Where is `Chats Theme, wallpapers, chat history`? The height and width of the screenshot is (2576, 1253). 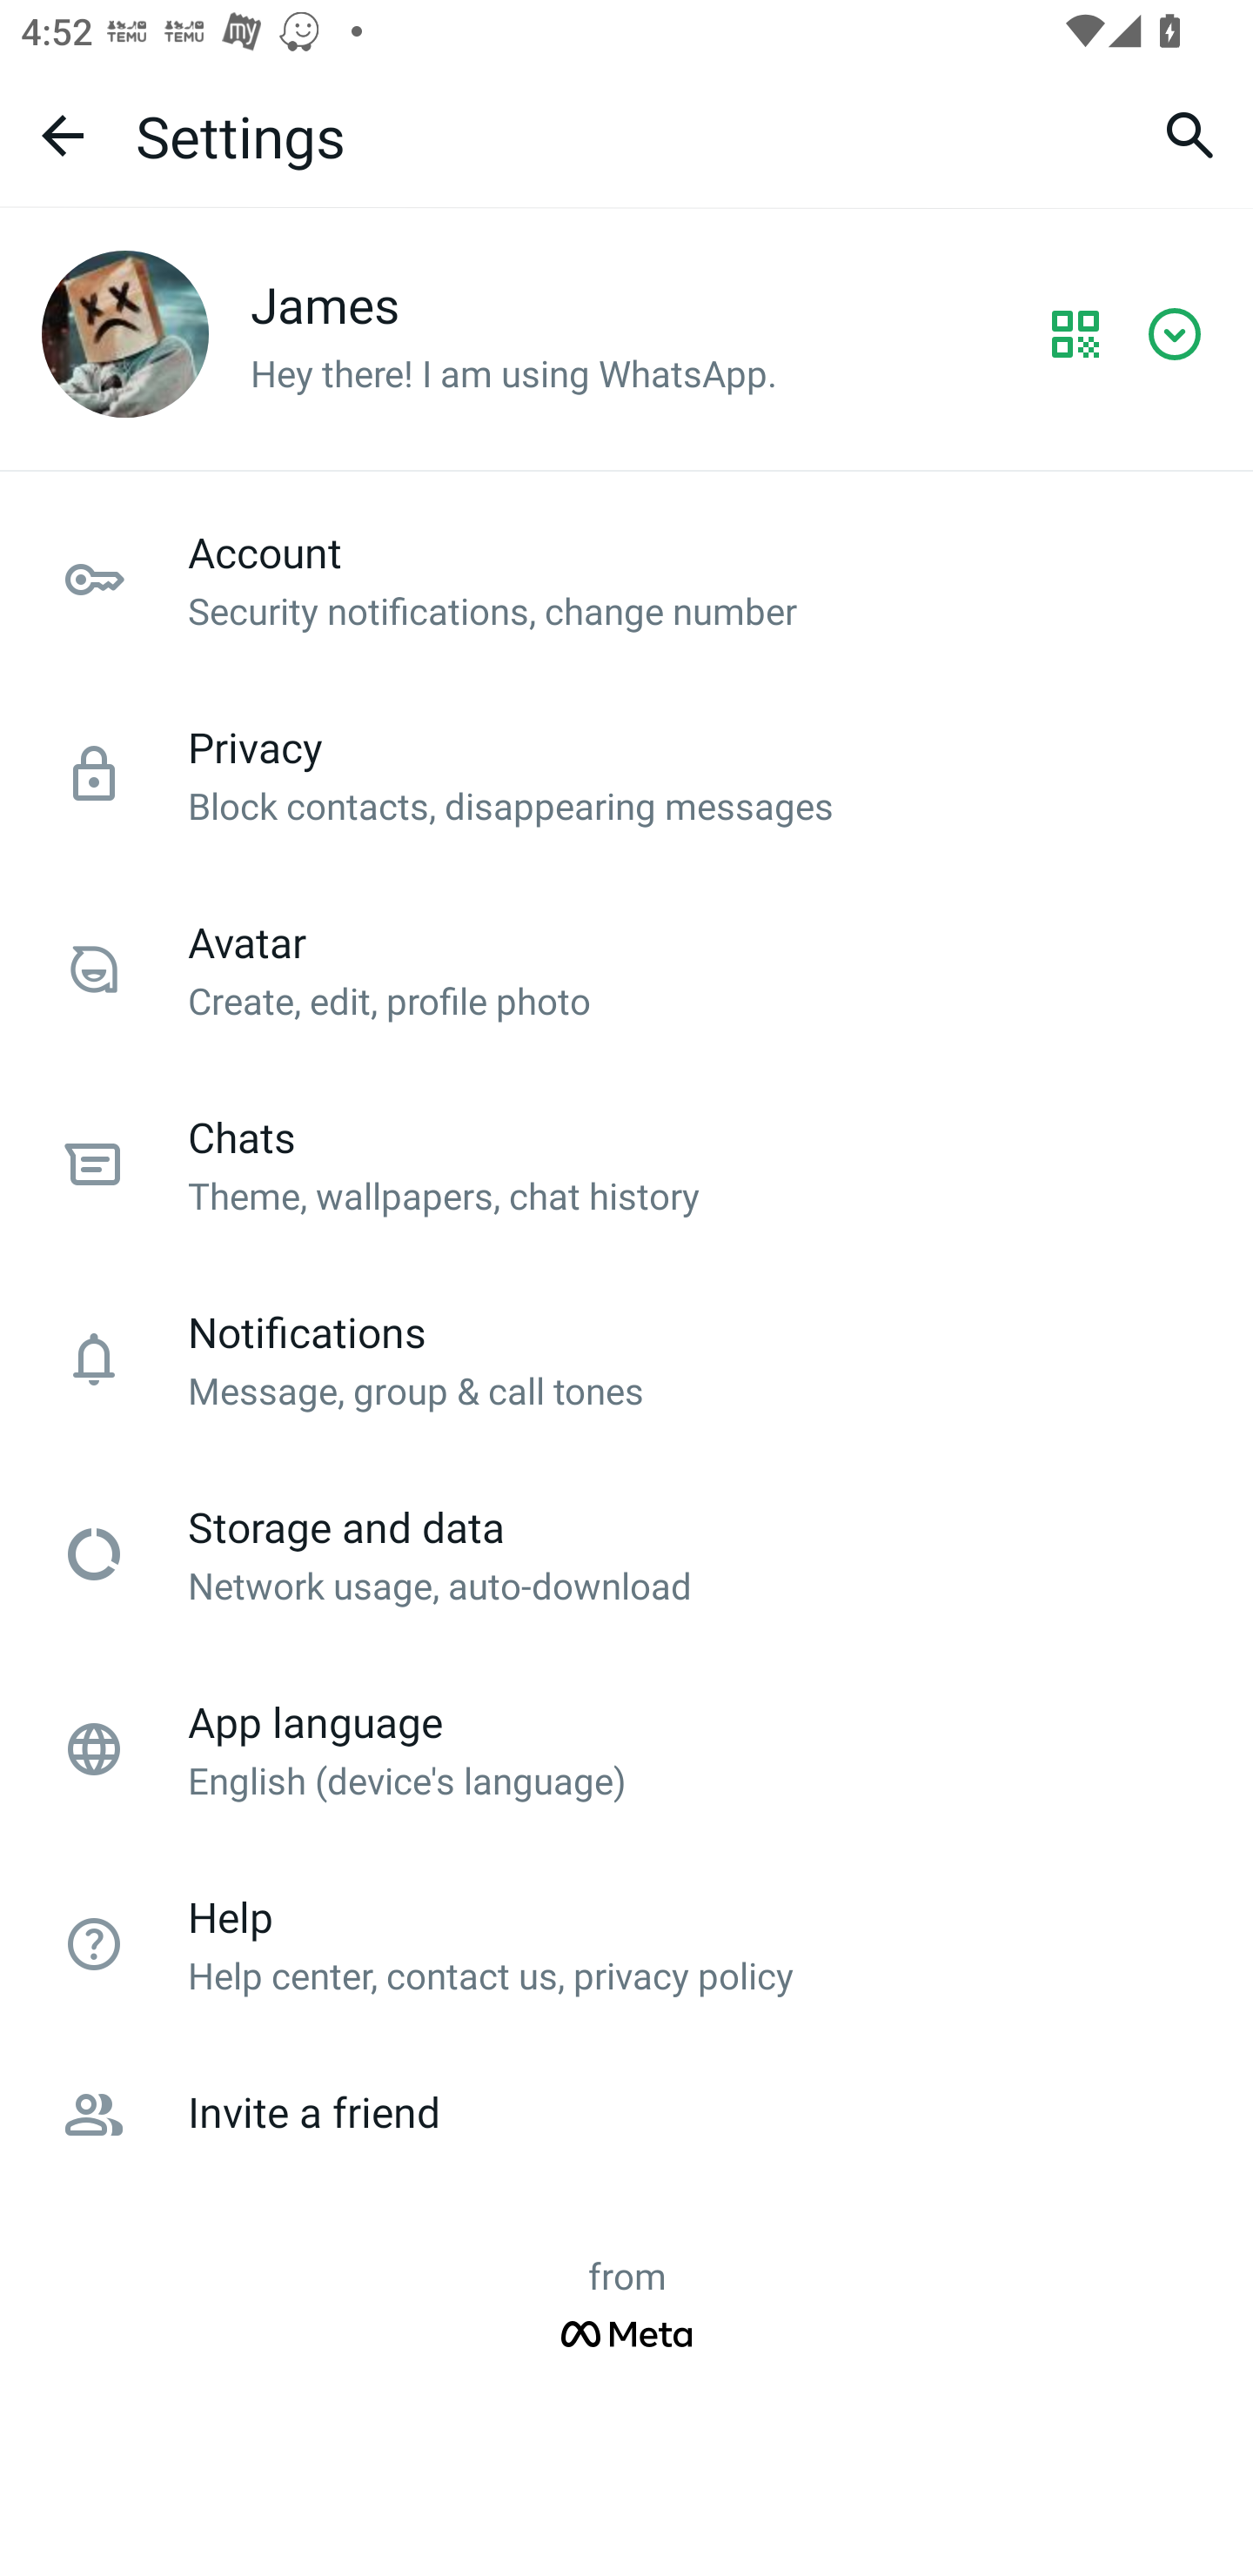
Chats Theme, wallpapers, chat history is located at coordinates (626, 1164).